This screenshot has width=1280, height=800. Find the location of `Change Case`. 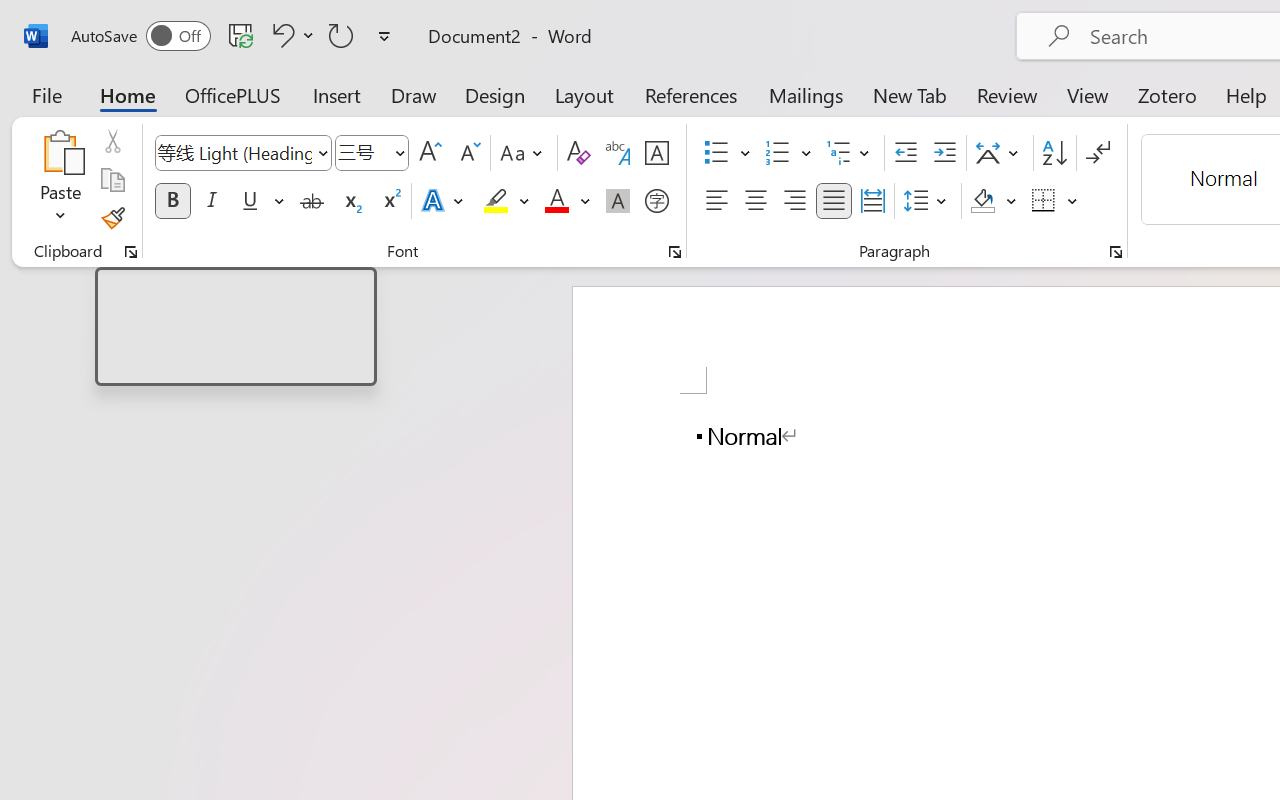

Change Case is located at coordinates (524, 153).